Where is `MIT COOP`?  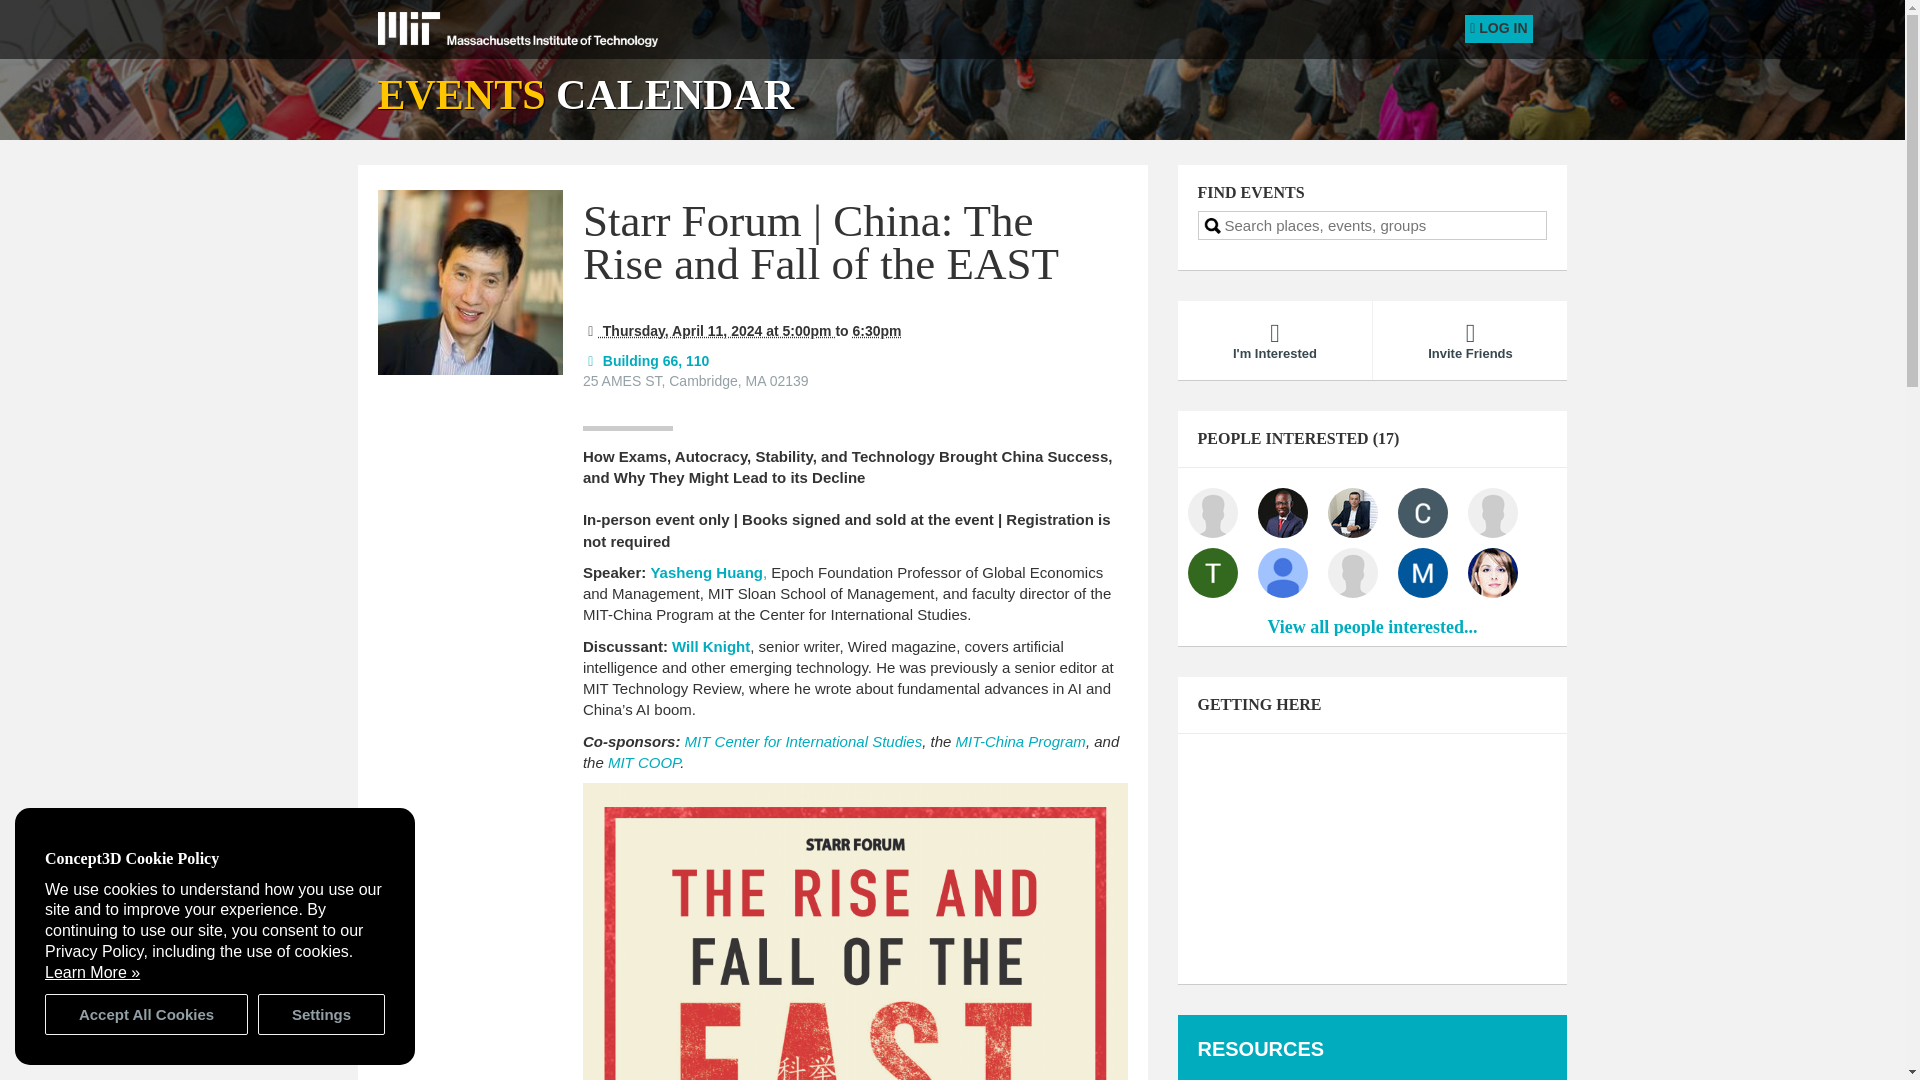 MIT COOP is located at coordinates (644, 762).